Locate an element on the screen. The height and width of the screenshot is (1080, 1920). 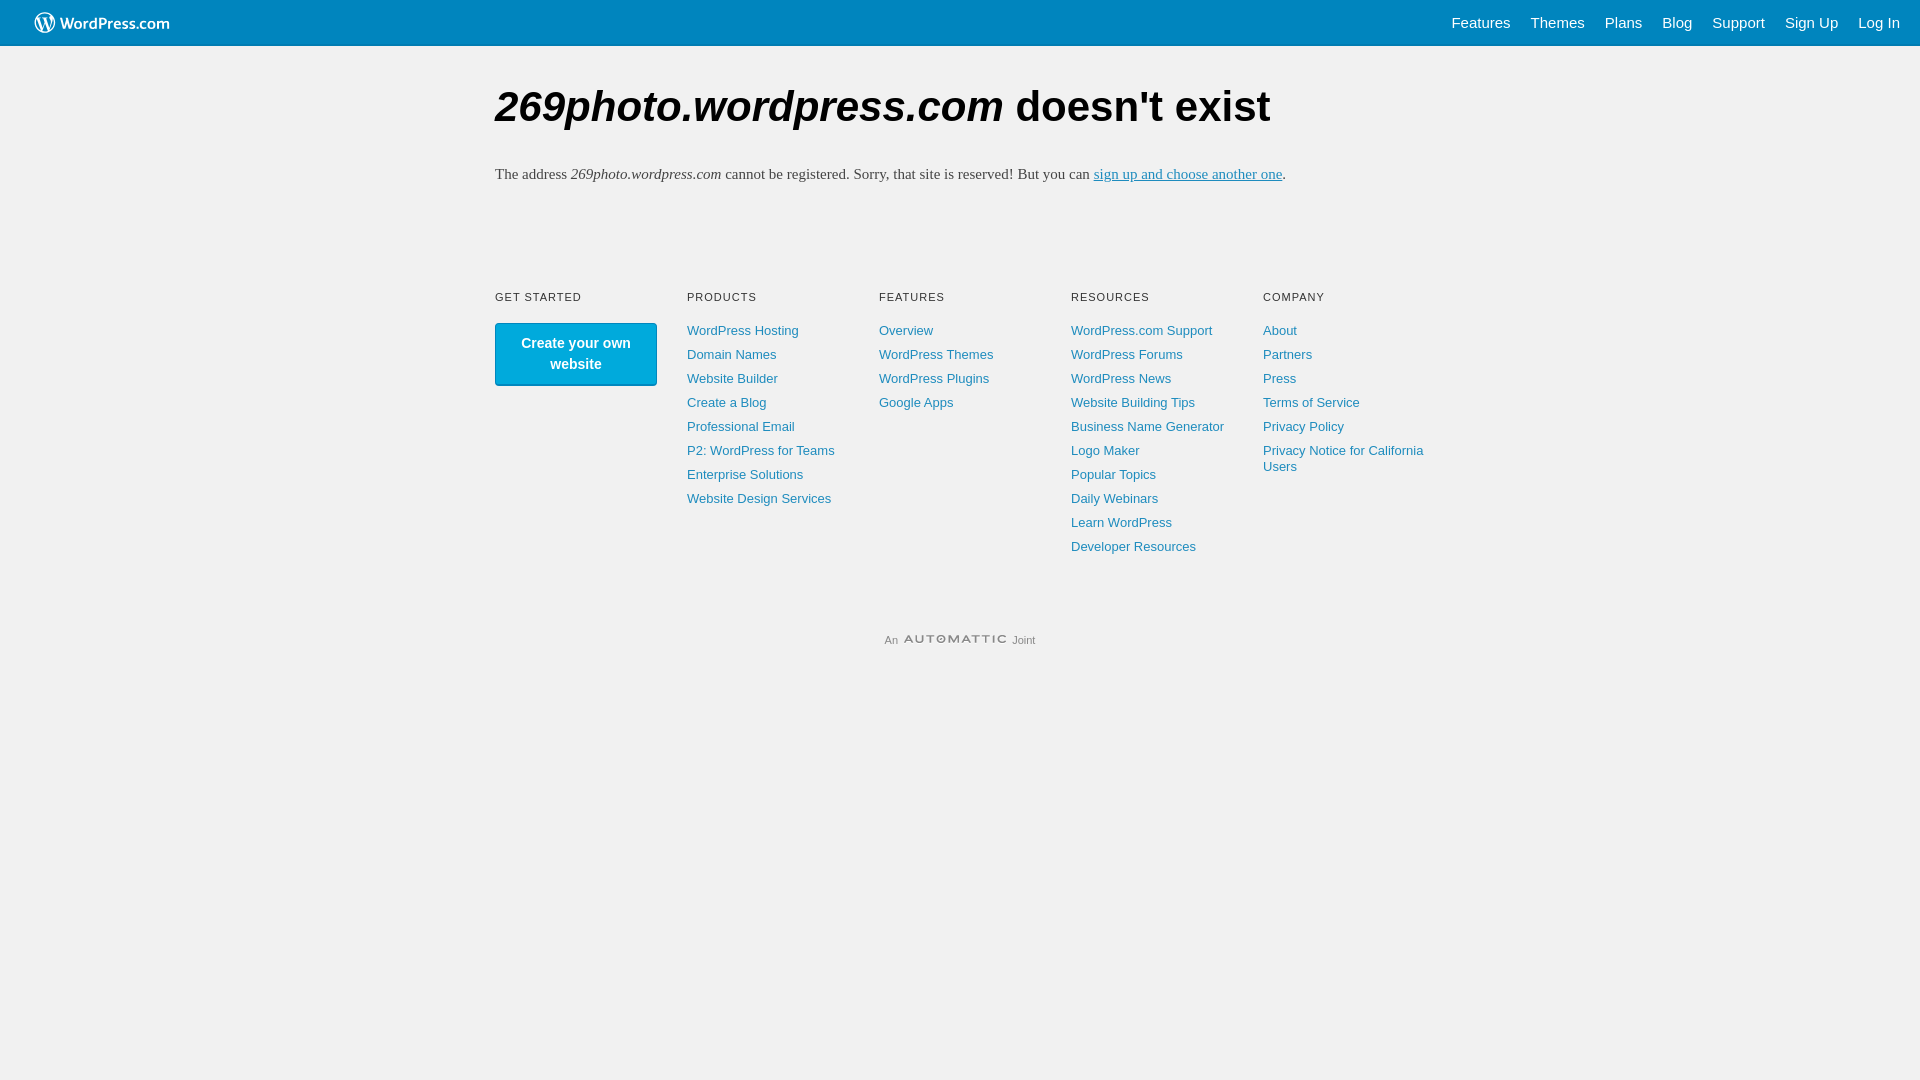
Create a Blog is located at coordinates (727, 402).